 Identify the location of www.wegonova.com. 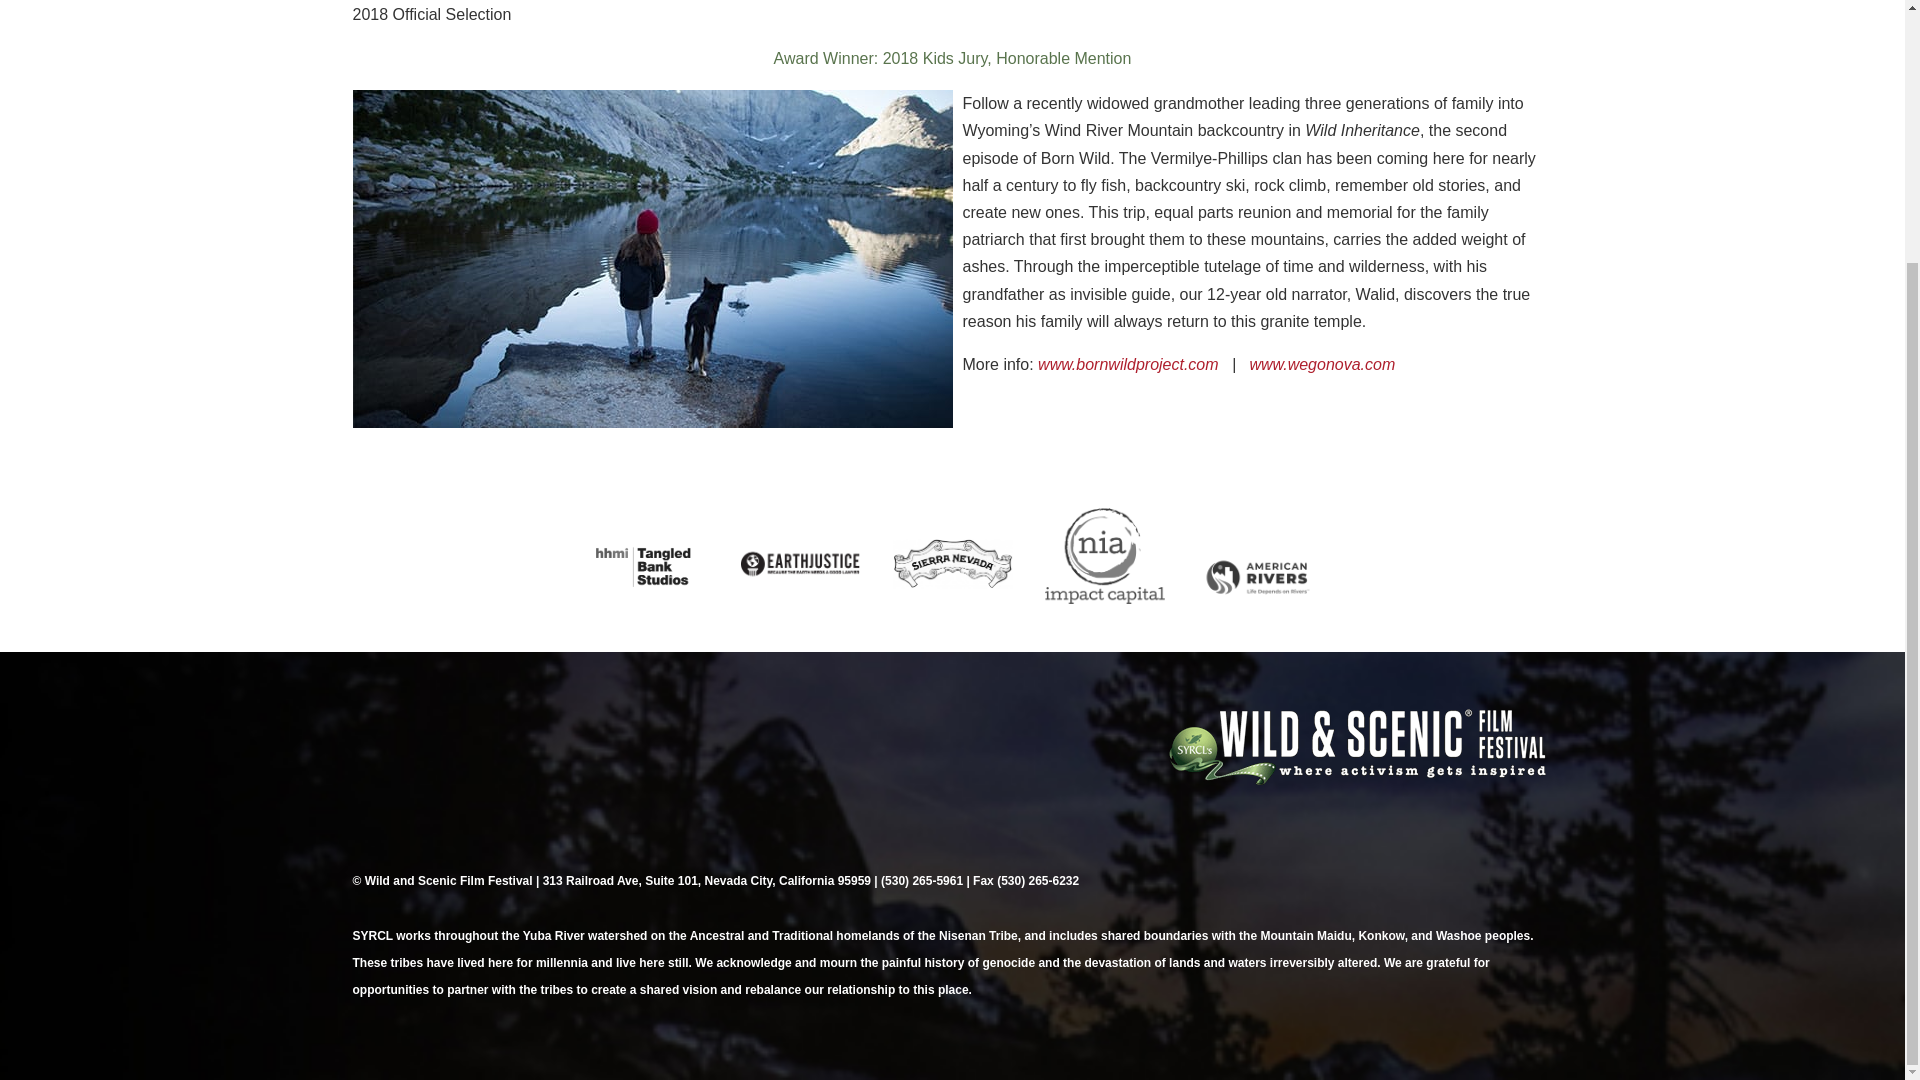
(1322, 364).